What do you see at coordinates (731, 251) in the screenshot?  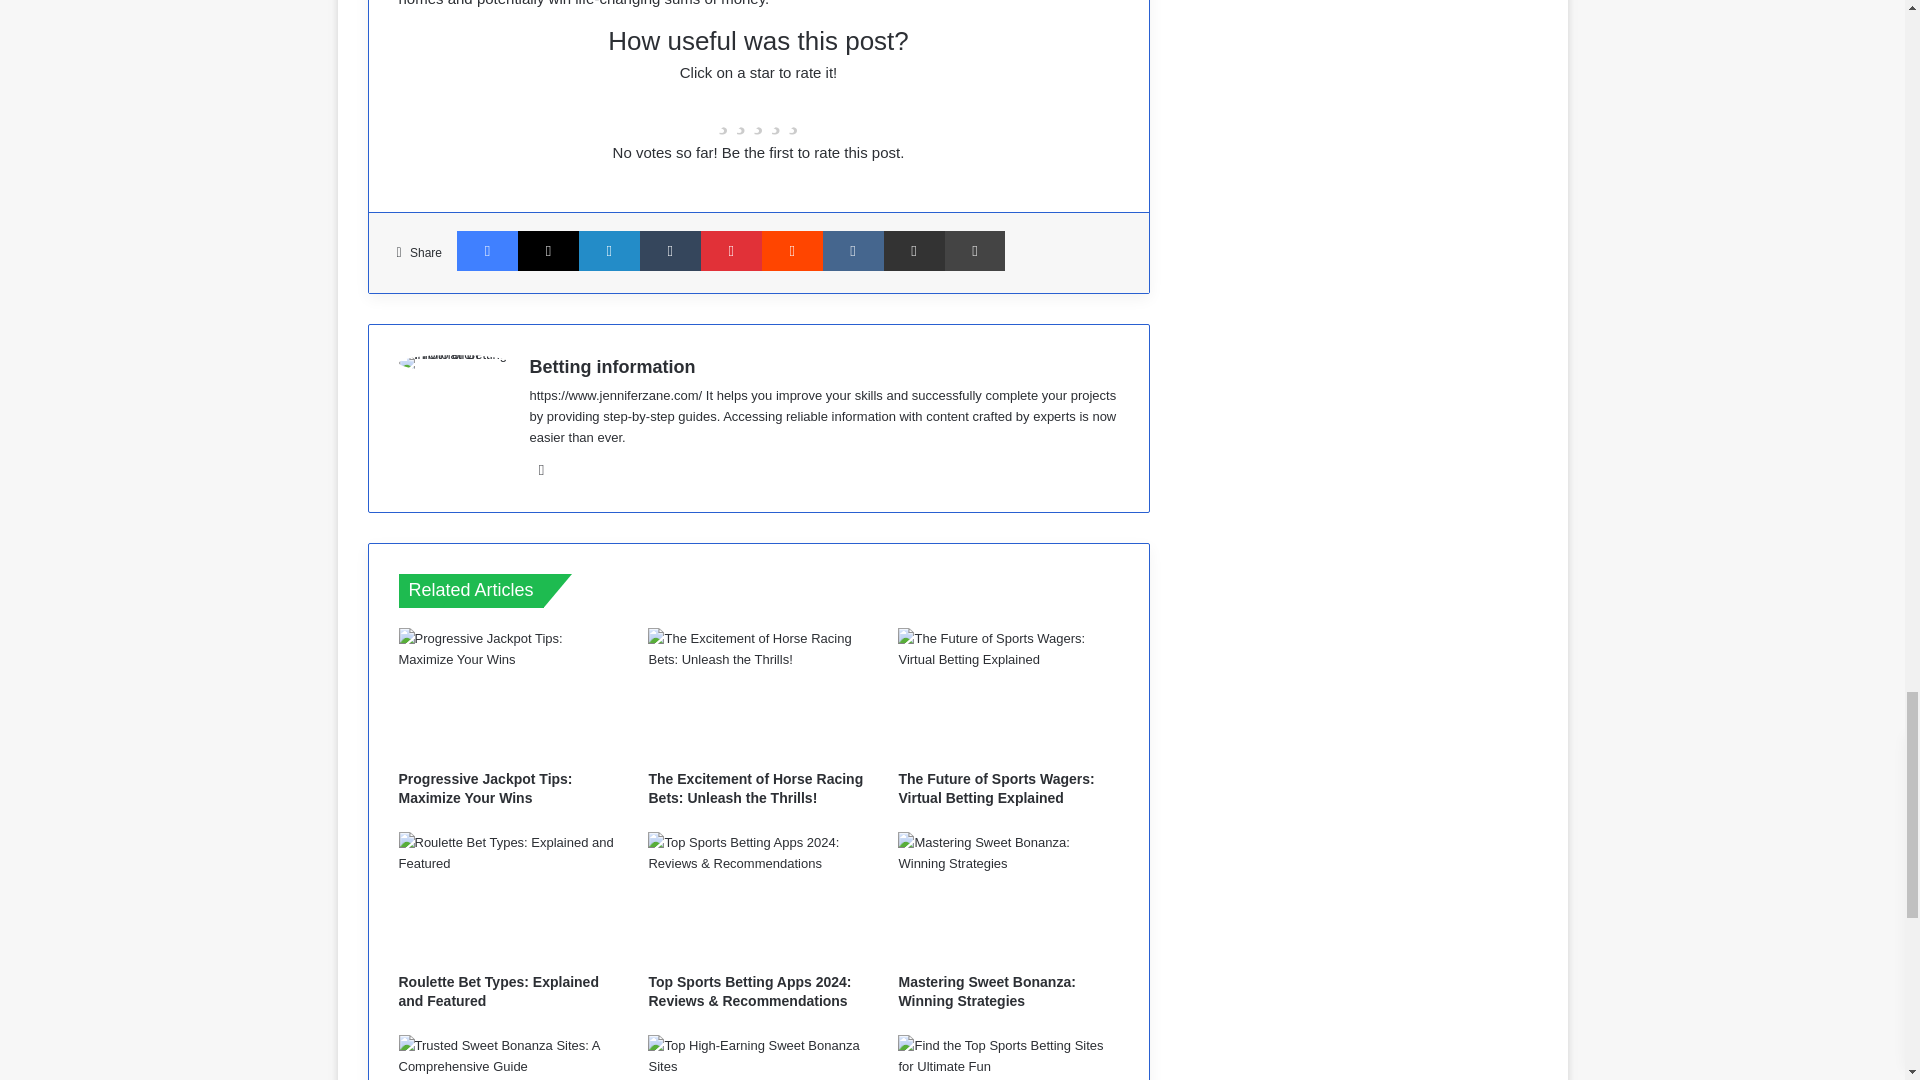 I see `Pinterest` at bounding box center [731, 251].